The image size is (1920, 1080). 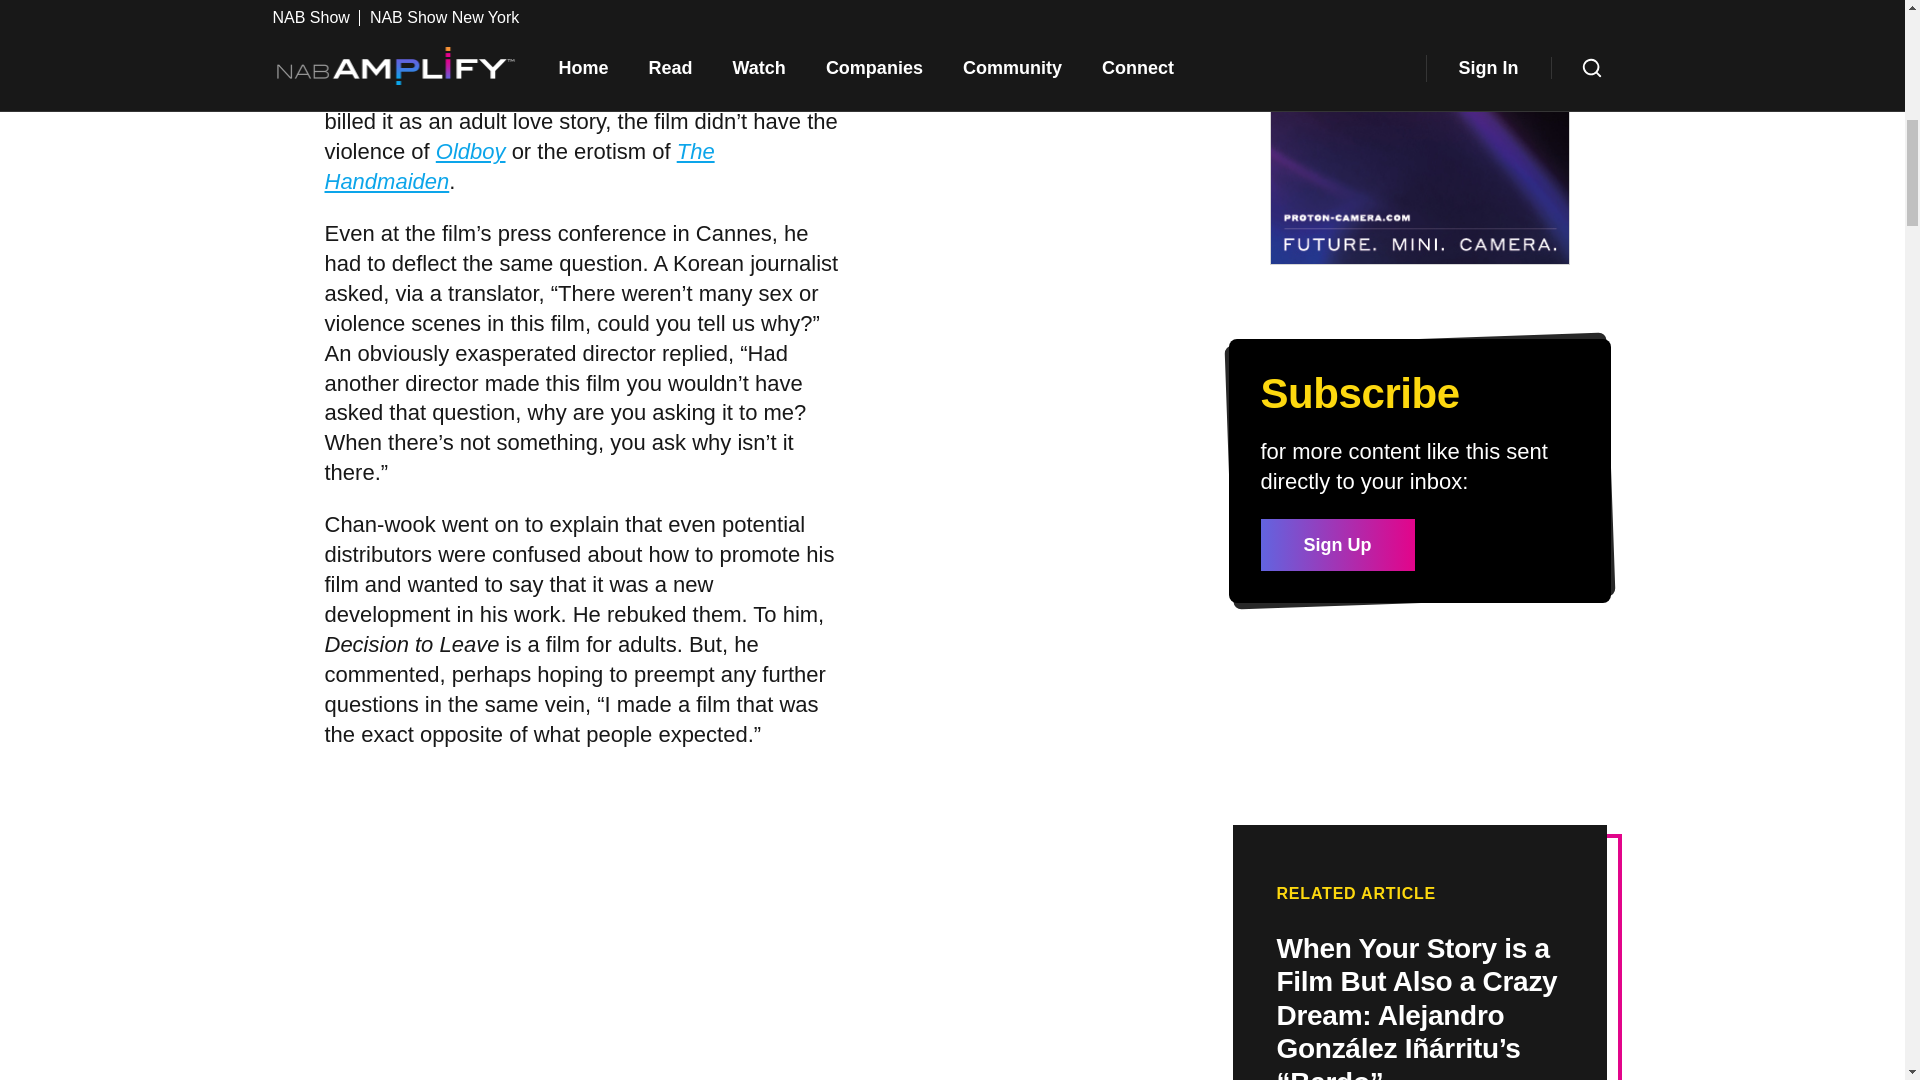 What do you see at coordinates (1420, 133) in the screenshot?
I see `Proton Camera Innovations PROTON CAM ` at bounding box center [1420, 133].